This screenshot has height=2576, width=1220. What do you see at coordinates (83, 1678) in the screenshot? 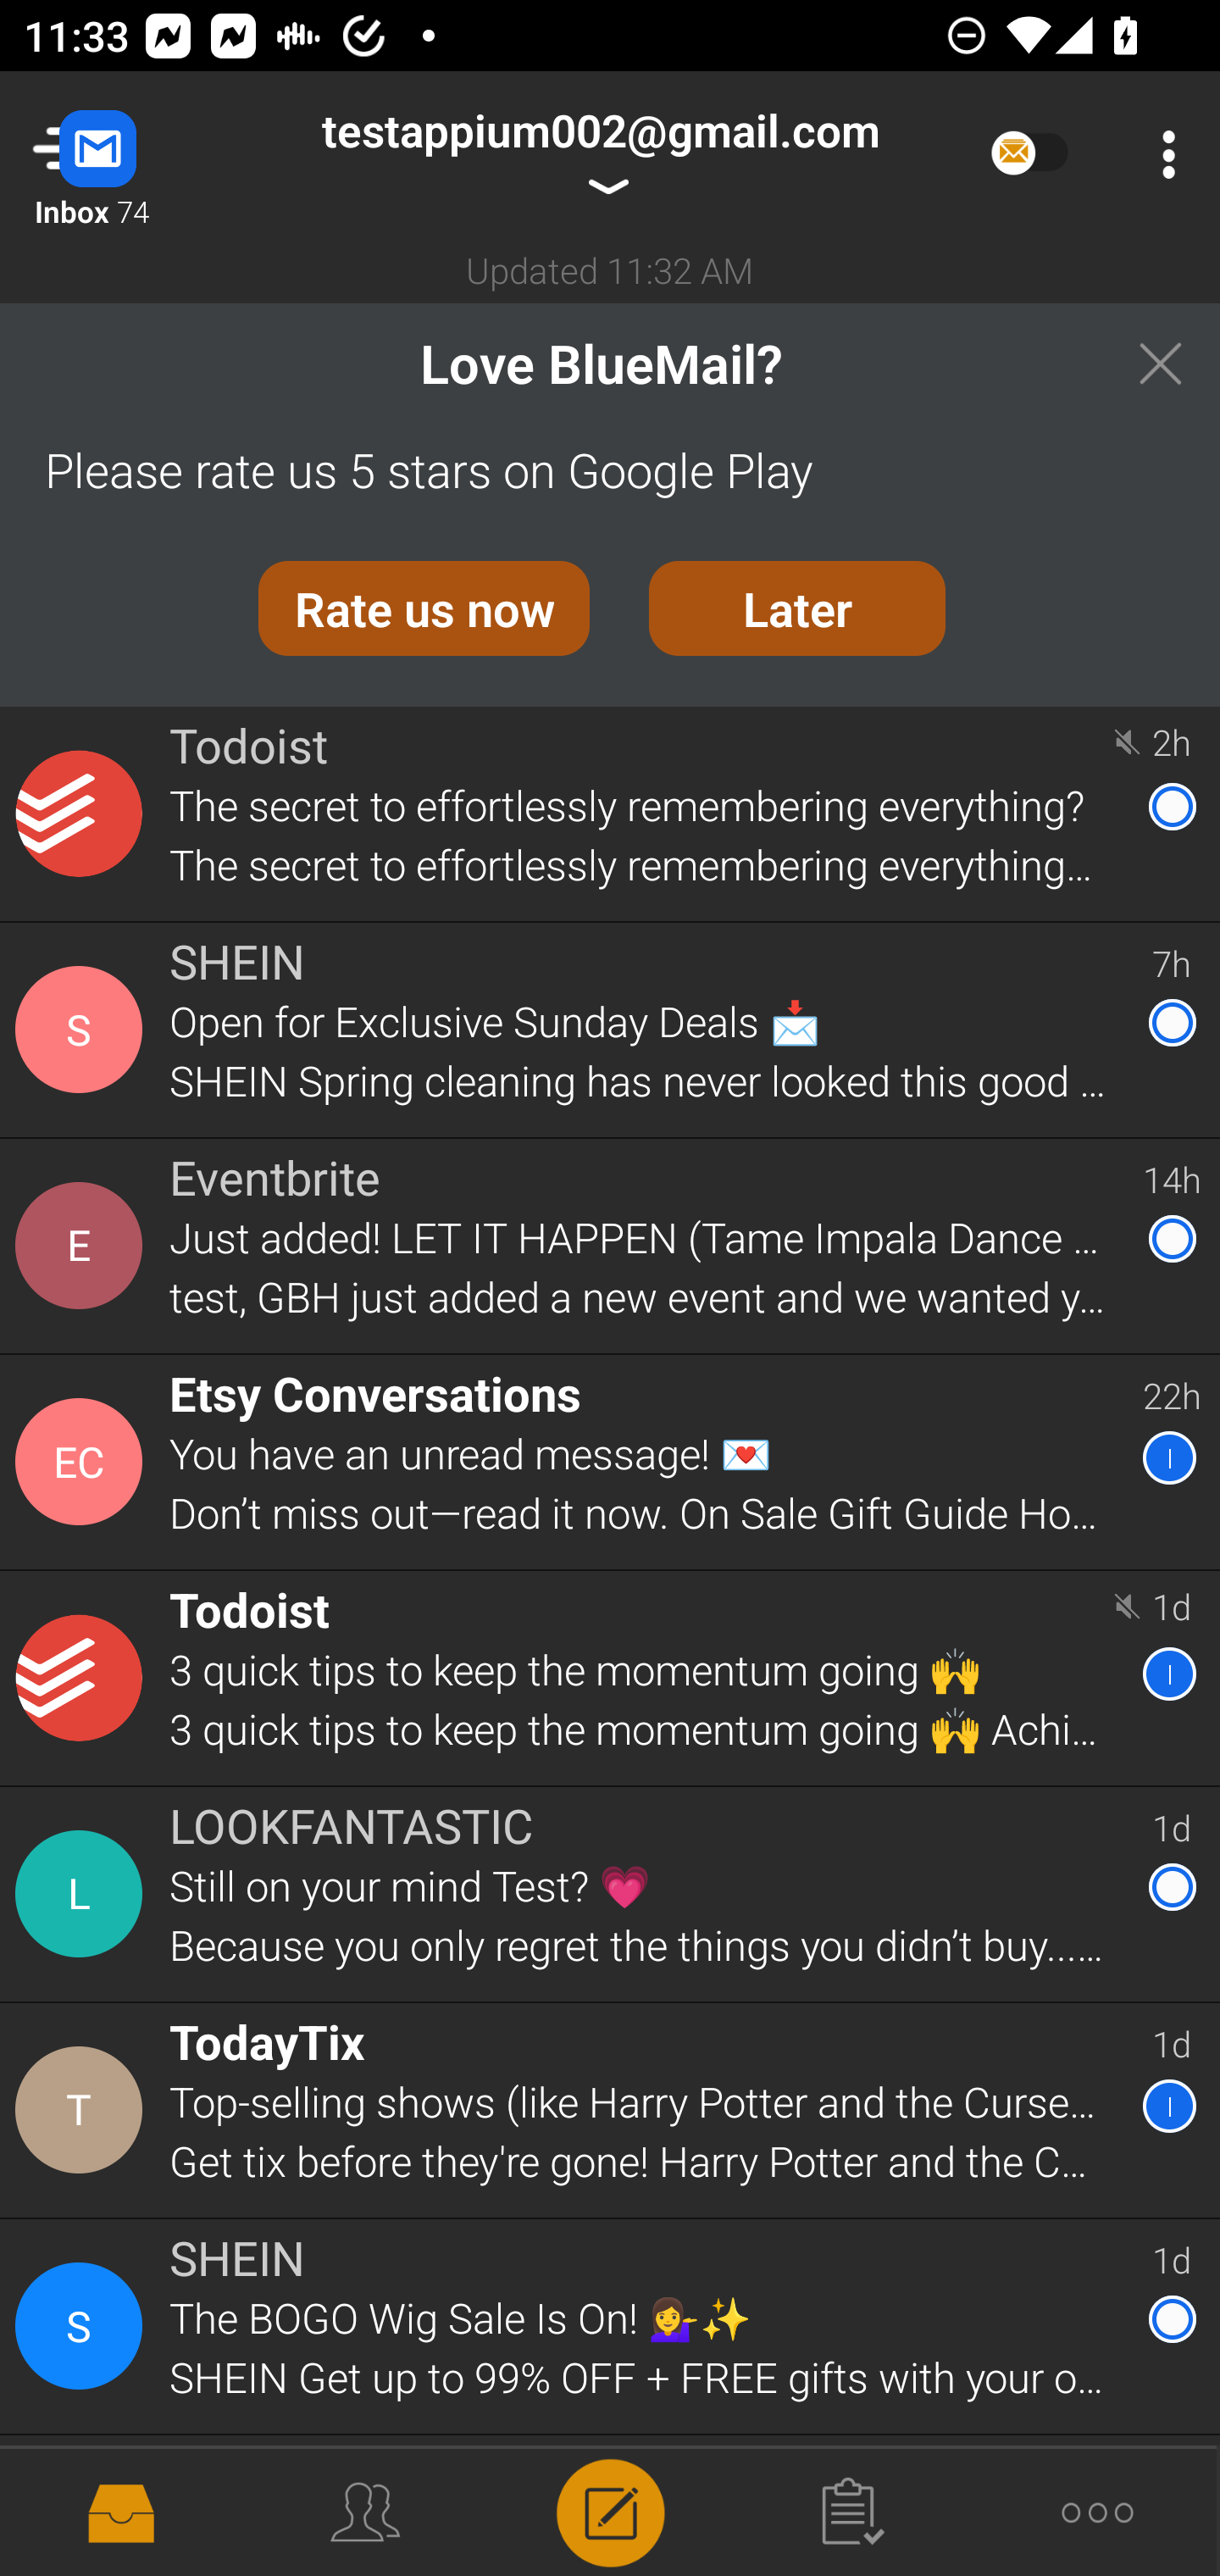
I see `Contact Details` at bounding box center [83, 1678].